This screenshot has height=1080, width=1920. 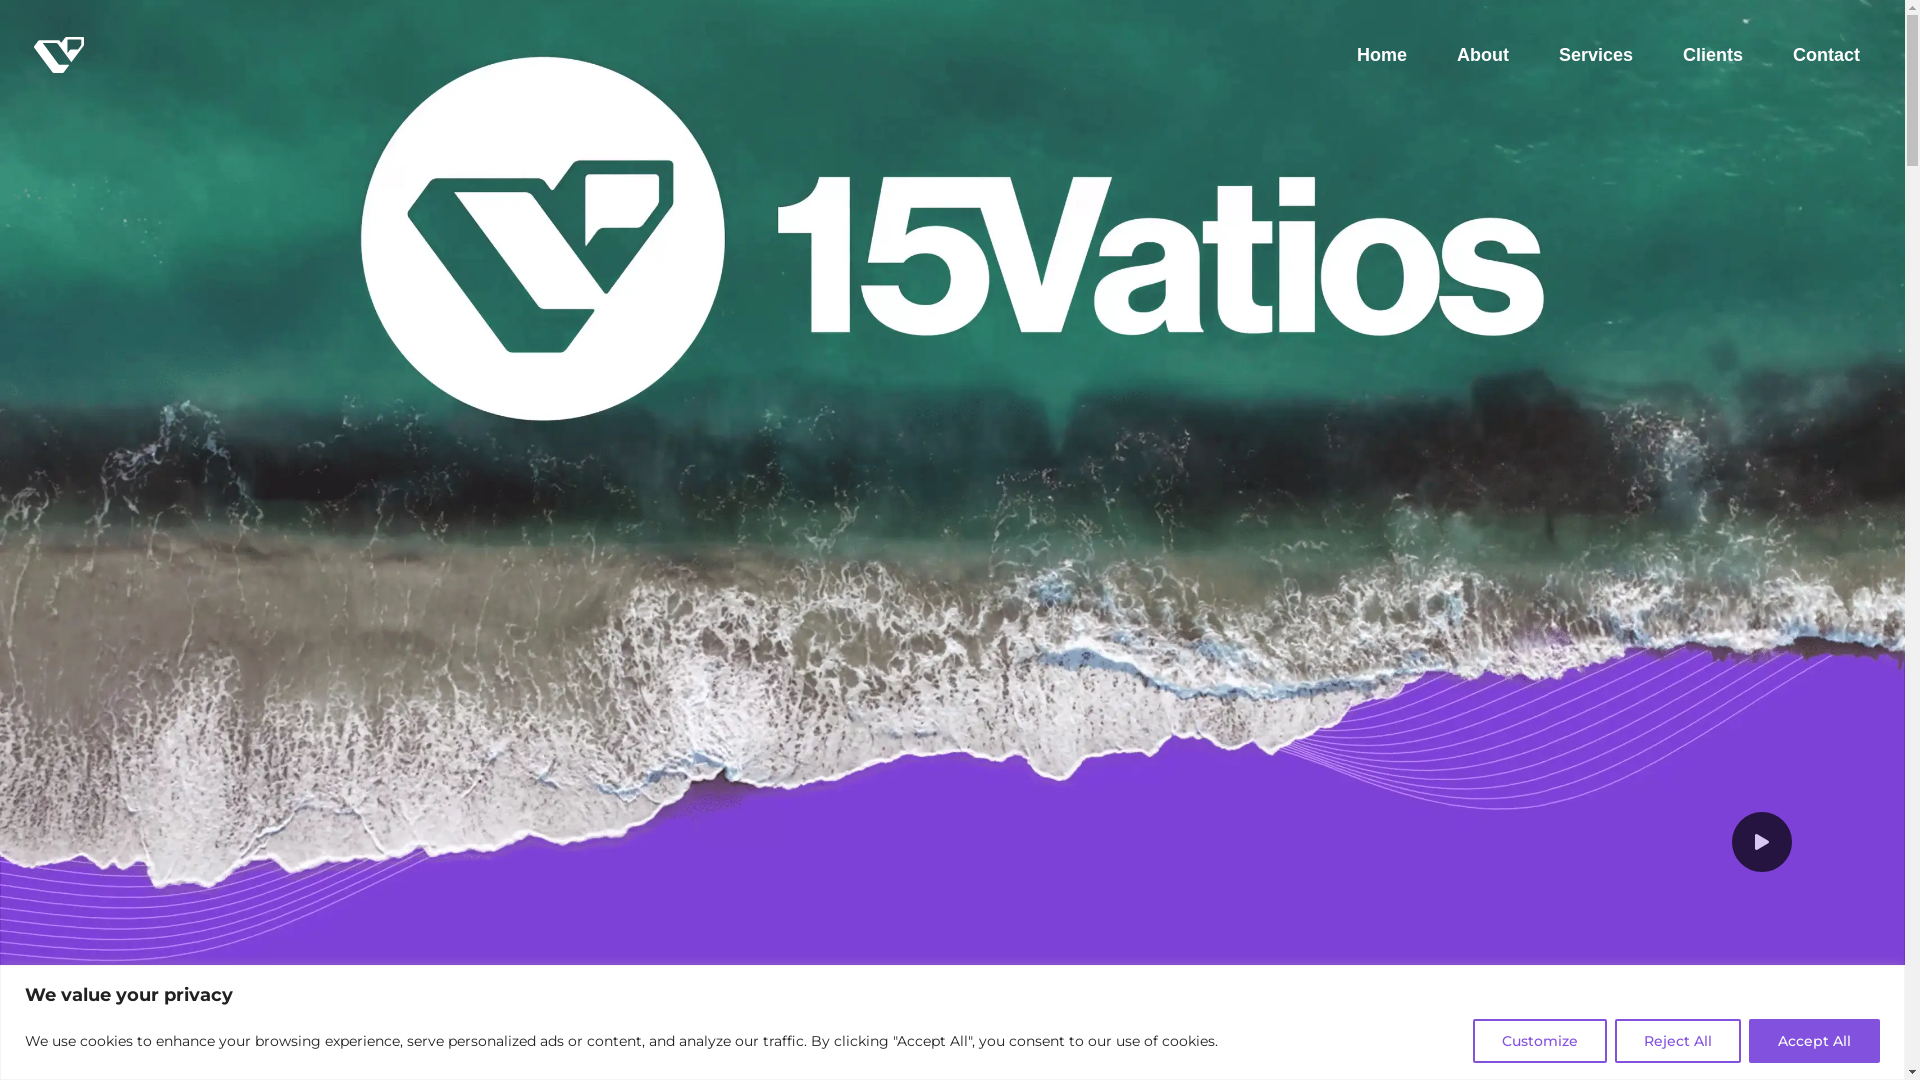 What do you see at coordinates (1540, 1040) in the screenshot?
I see `Customize` at bounding box center [1540, 1040].